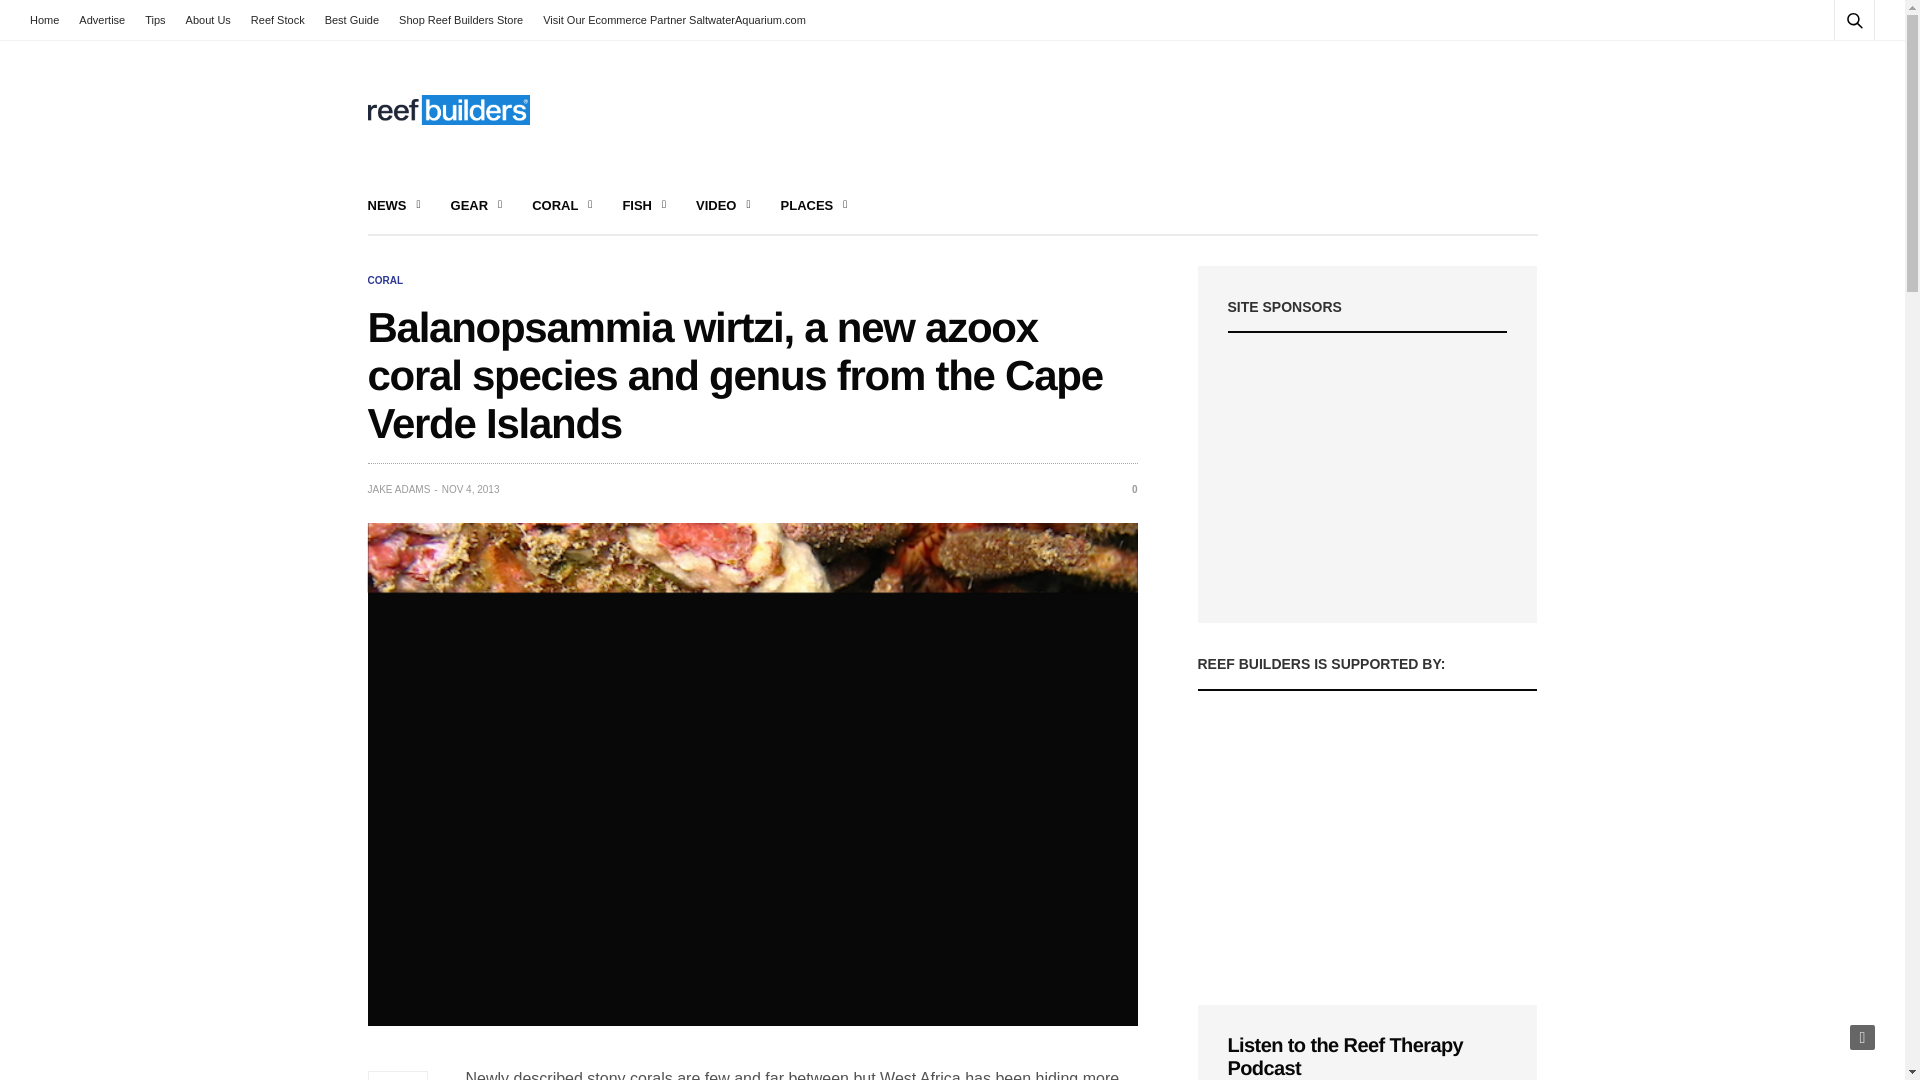 The height and width of the screenshot is (1080, 1920). Describe the element at coordinates (278, 20) in the screenshot. I see `Reef Stock` at that location.